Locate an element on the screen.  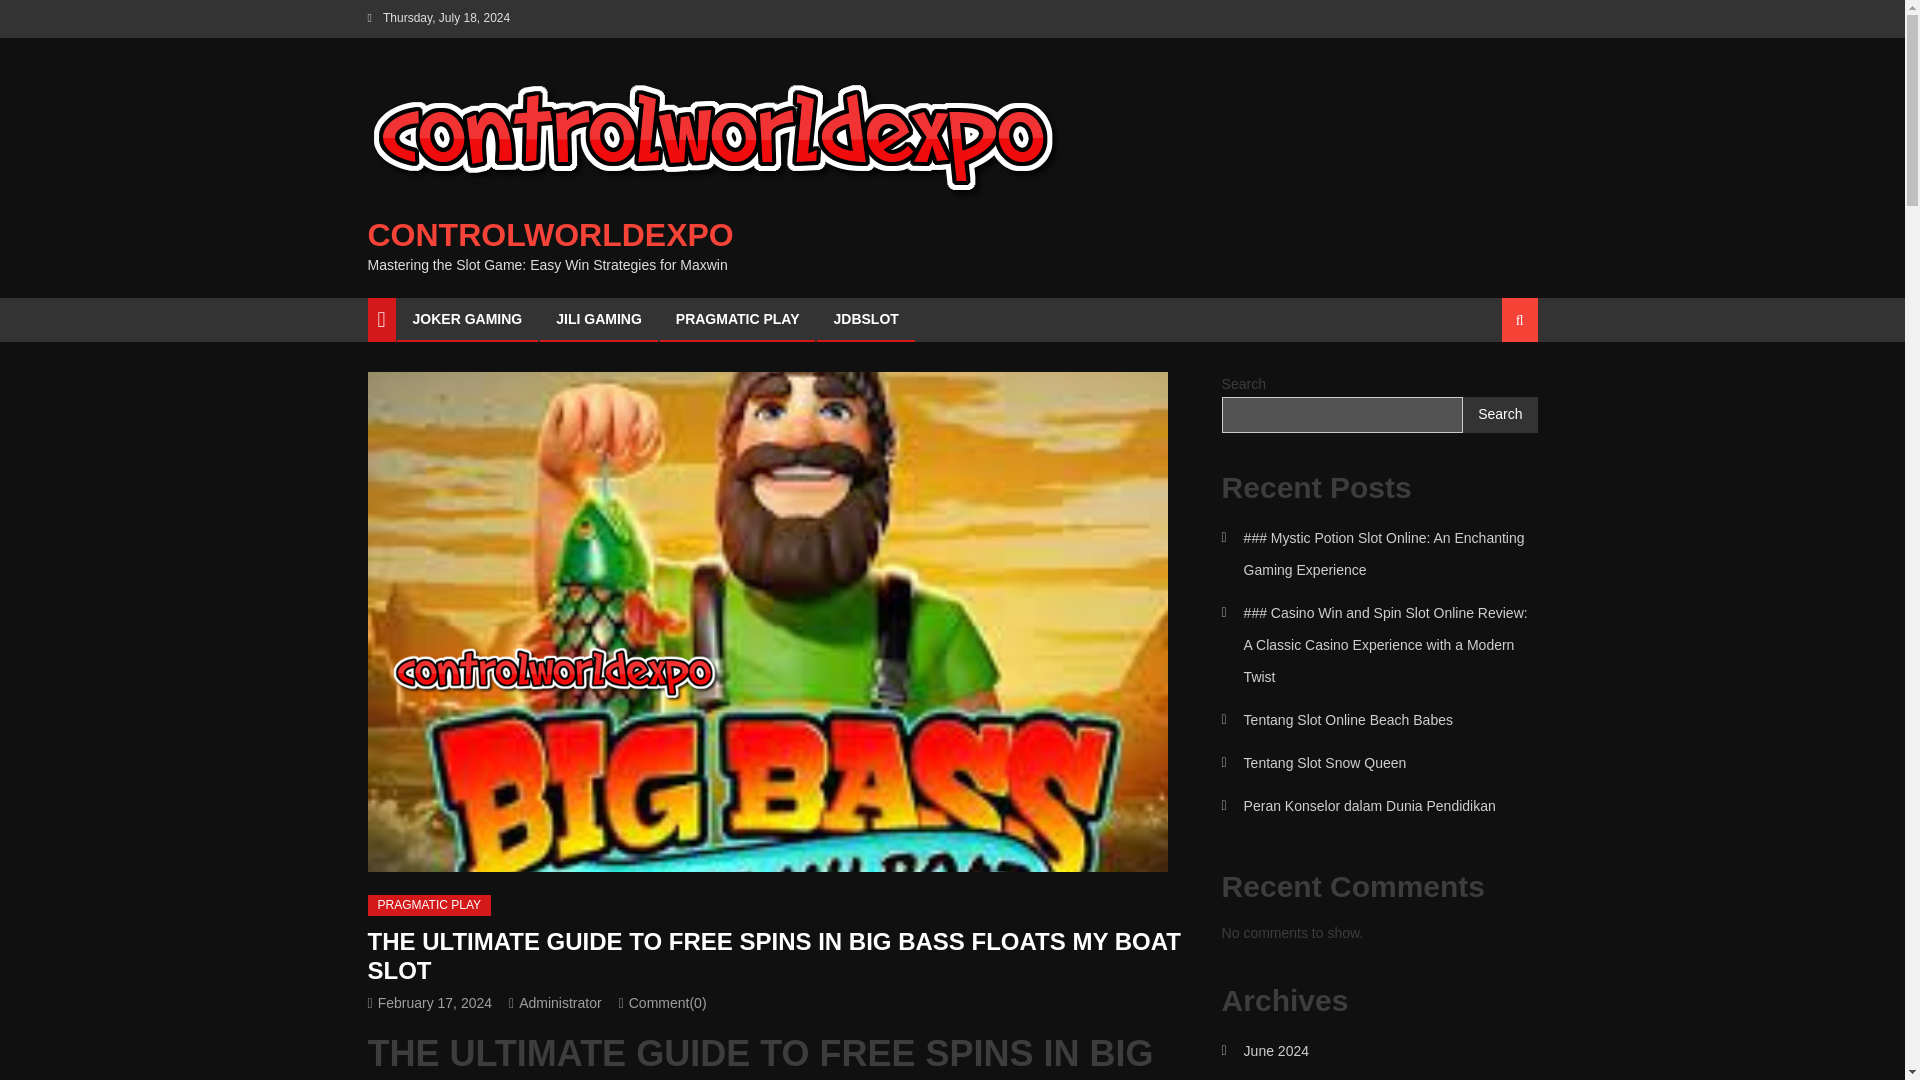
CONTROLWORLDEXPO is located at coordinates (550, 234).